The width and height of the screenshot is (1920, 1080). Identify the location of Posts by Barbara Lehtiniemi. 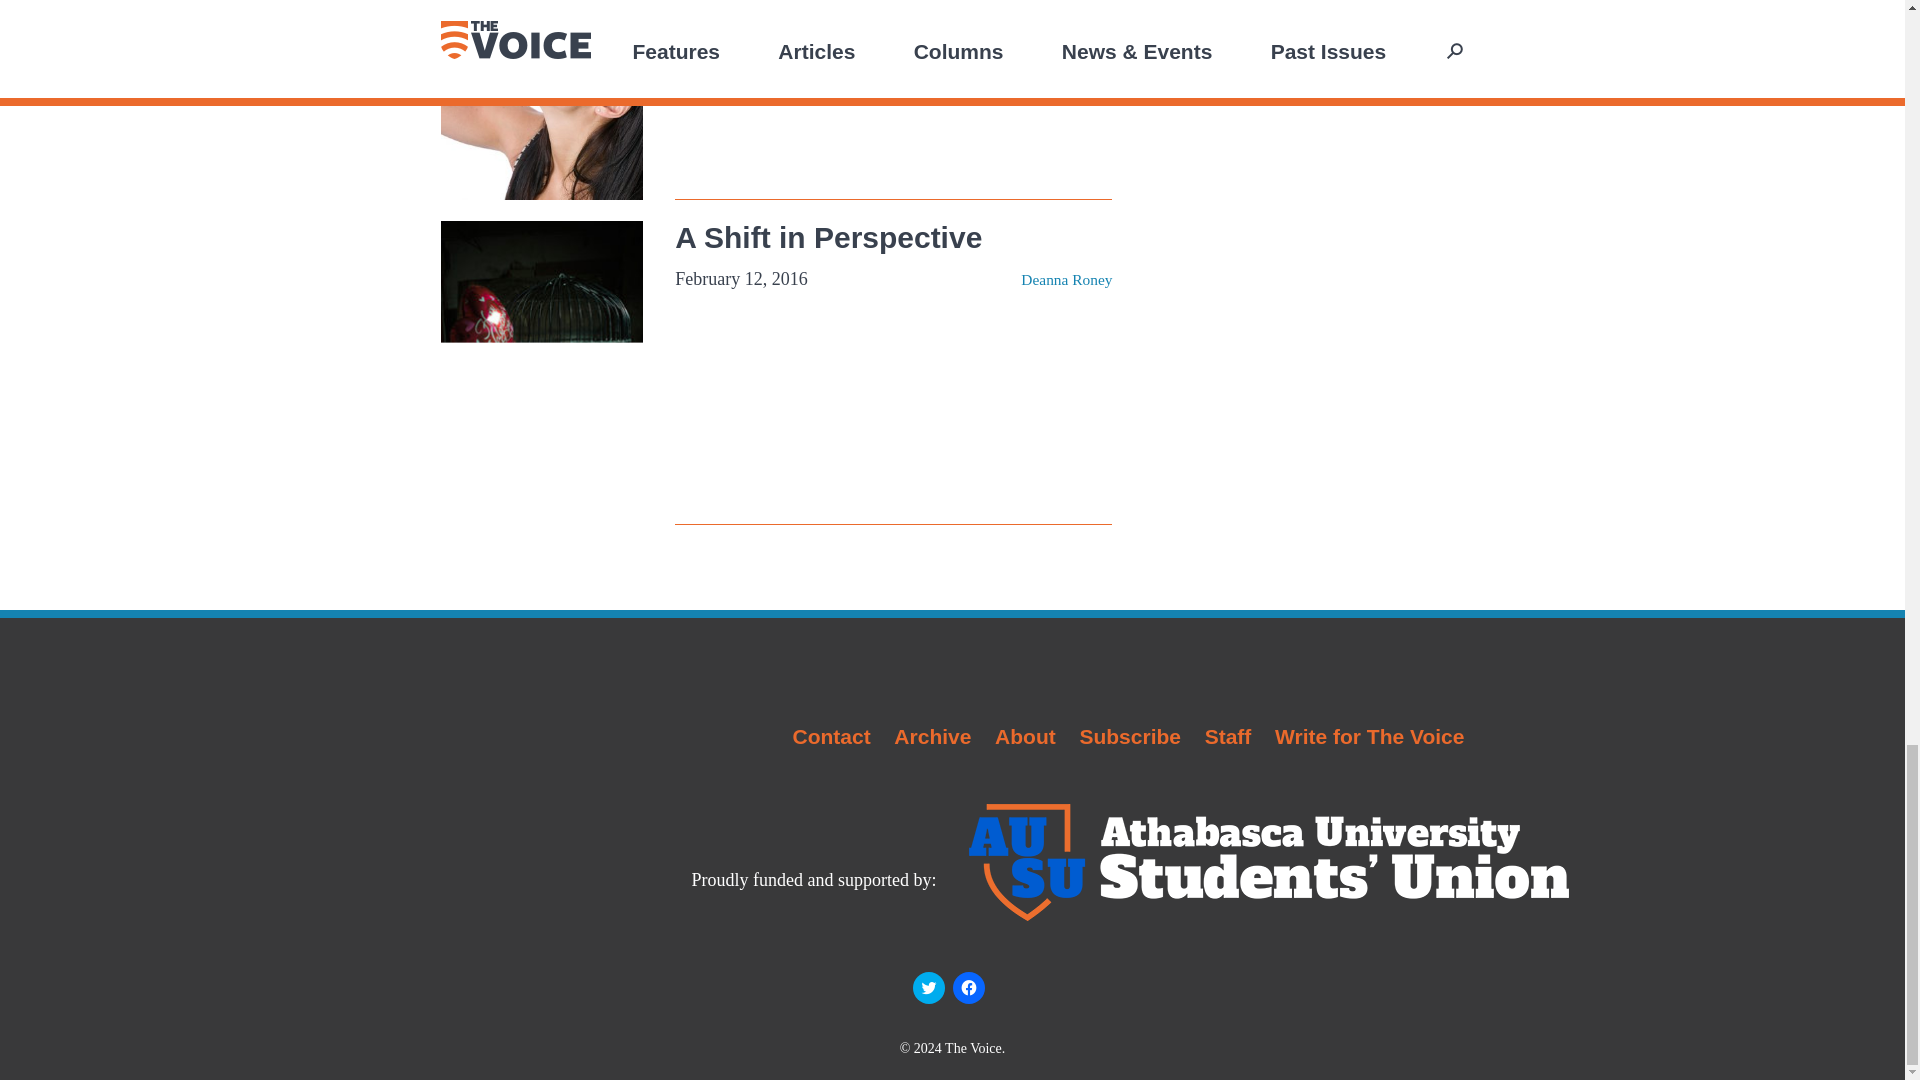
(1052, 90).